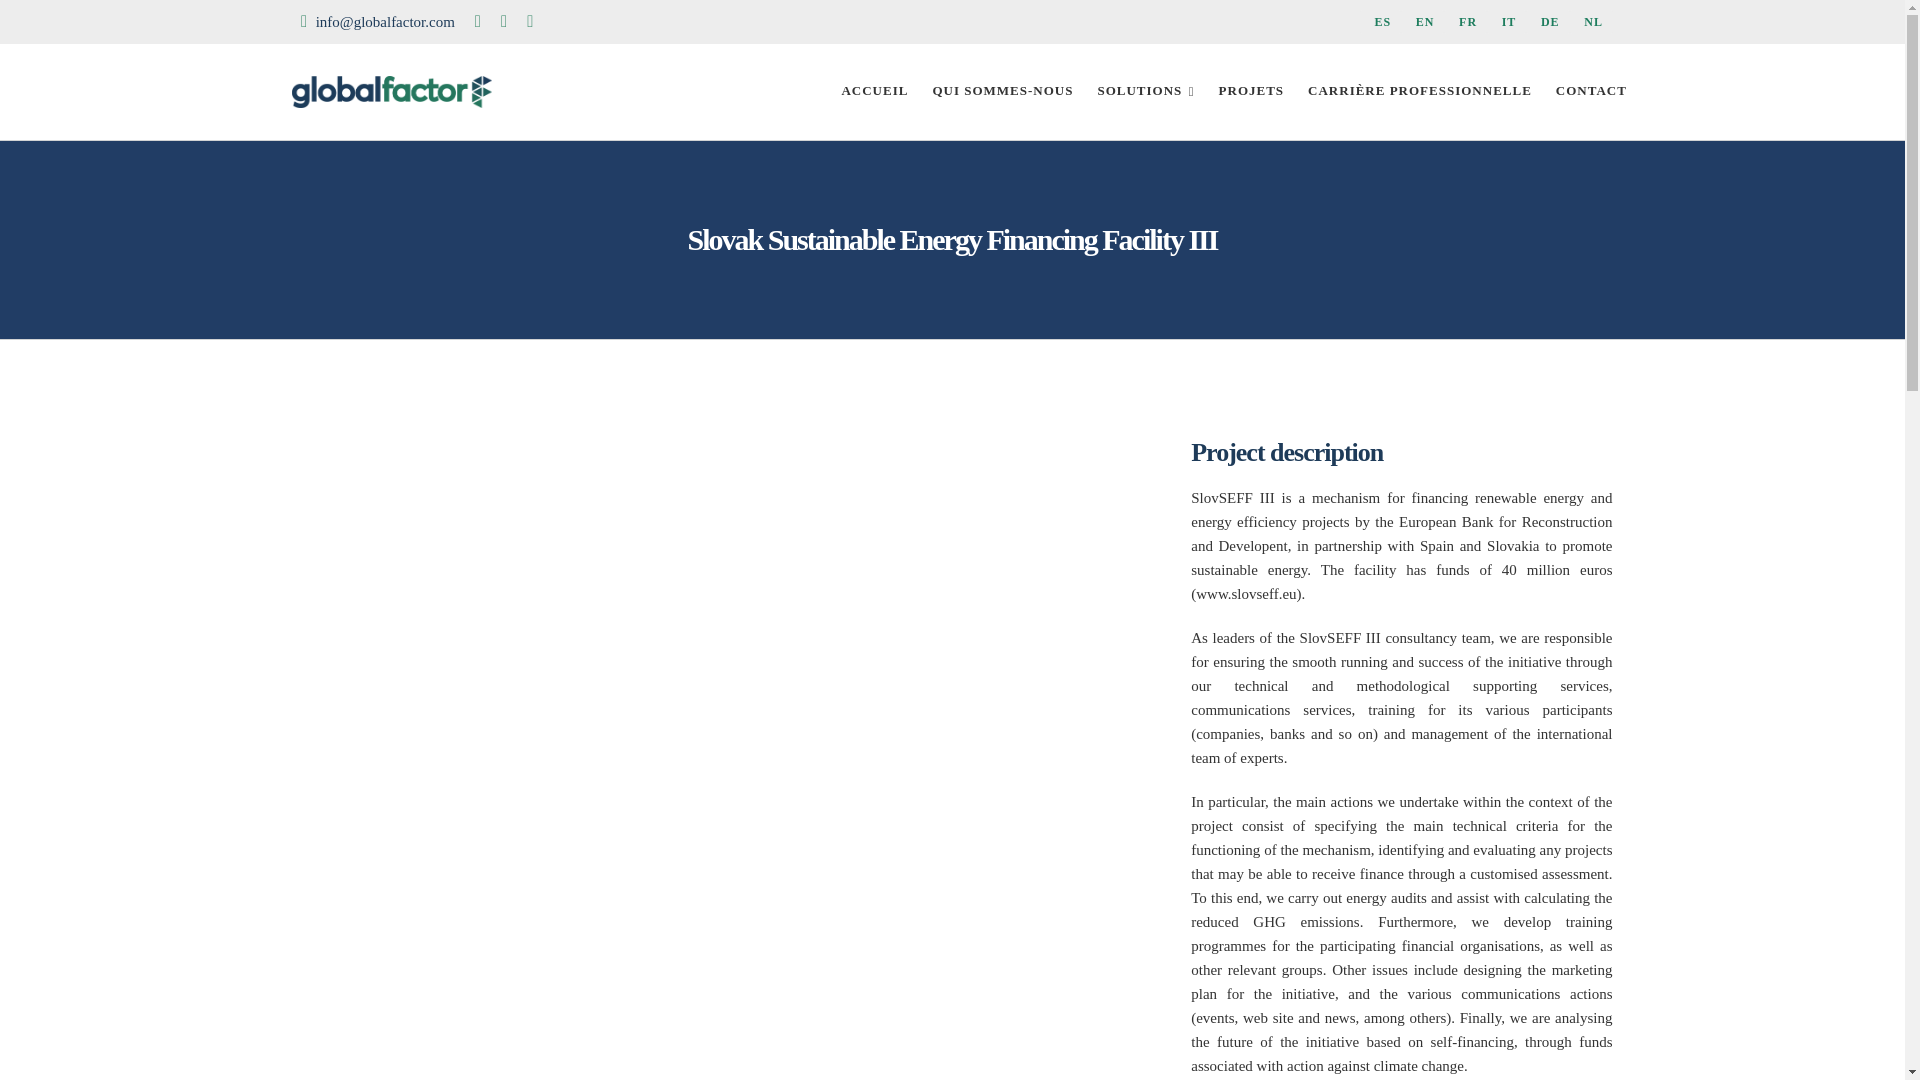 This screenshot has height=1080, width=1920. Describe the element at coordinates (1547, 21) in the screenshot. I see `DE` at that location.